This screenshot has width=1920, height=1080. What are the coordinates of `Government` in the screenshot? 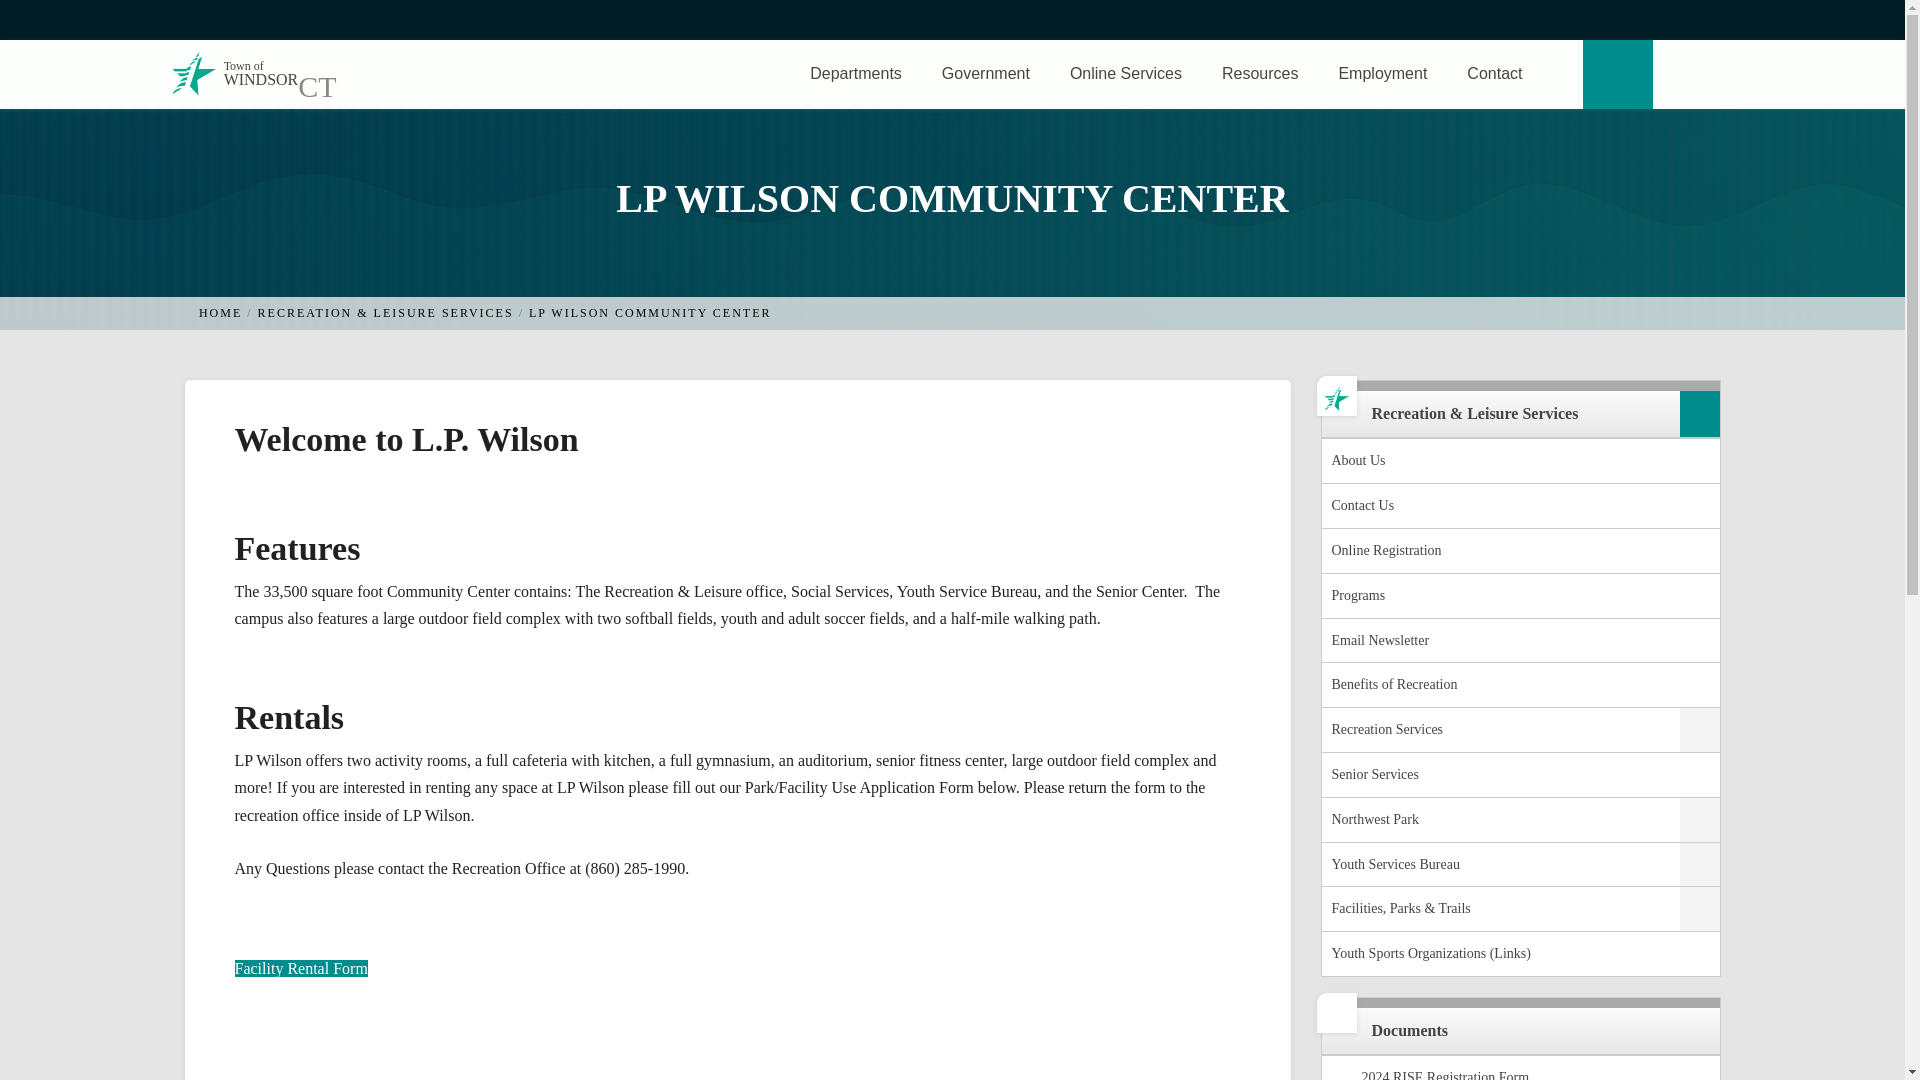 It's located at (220, 312).